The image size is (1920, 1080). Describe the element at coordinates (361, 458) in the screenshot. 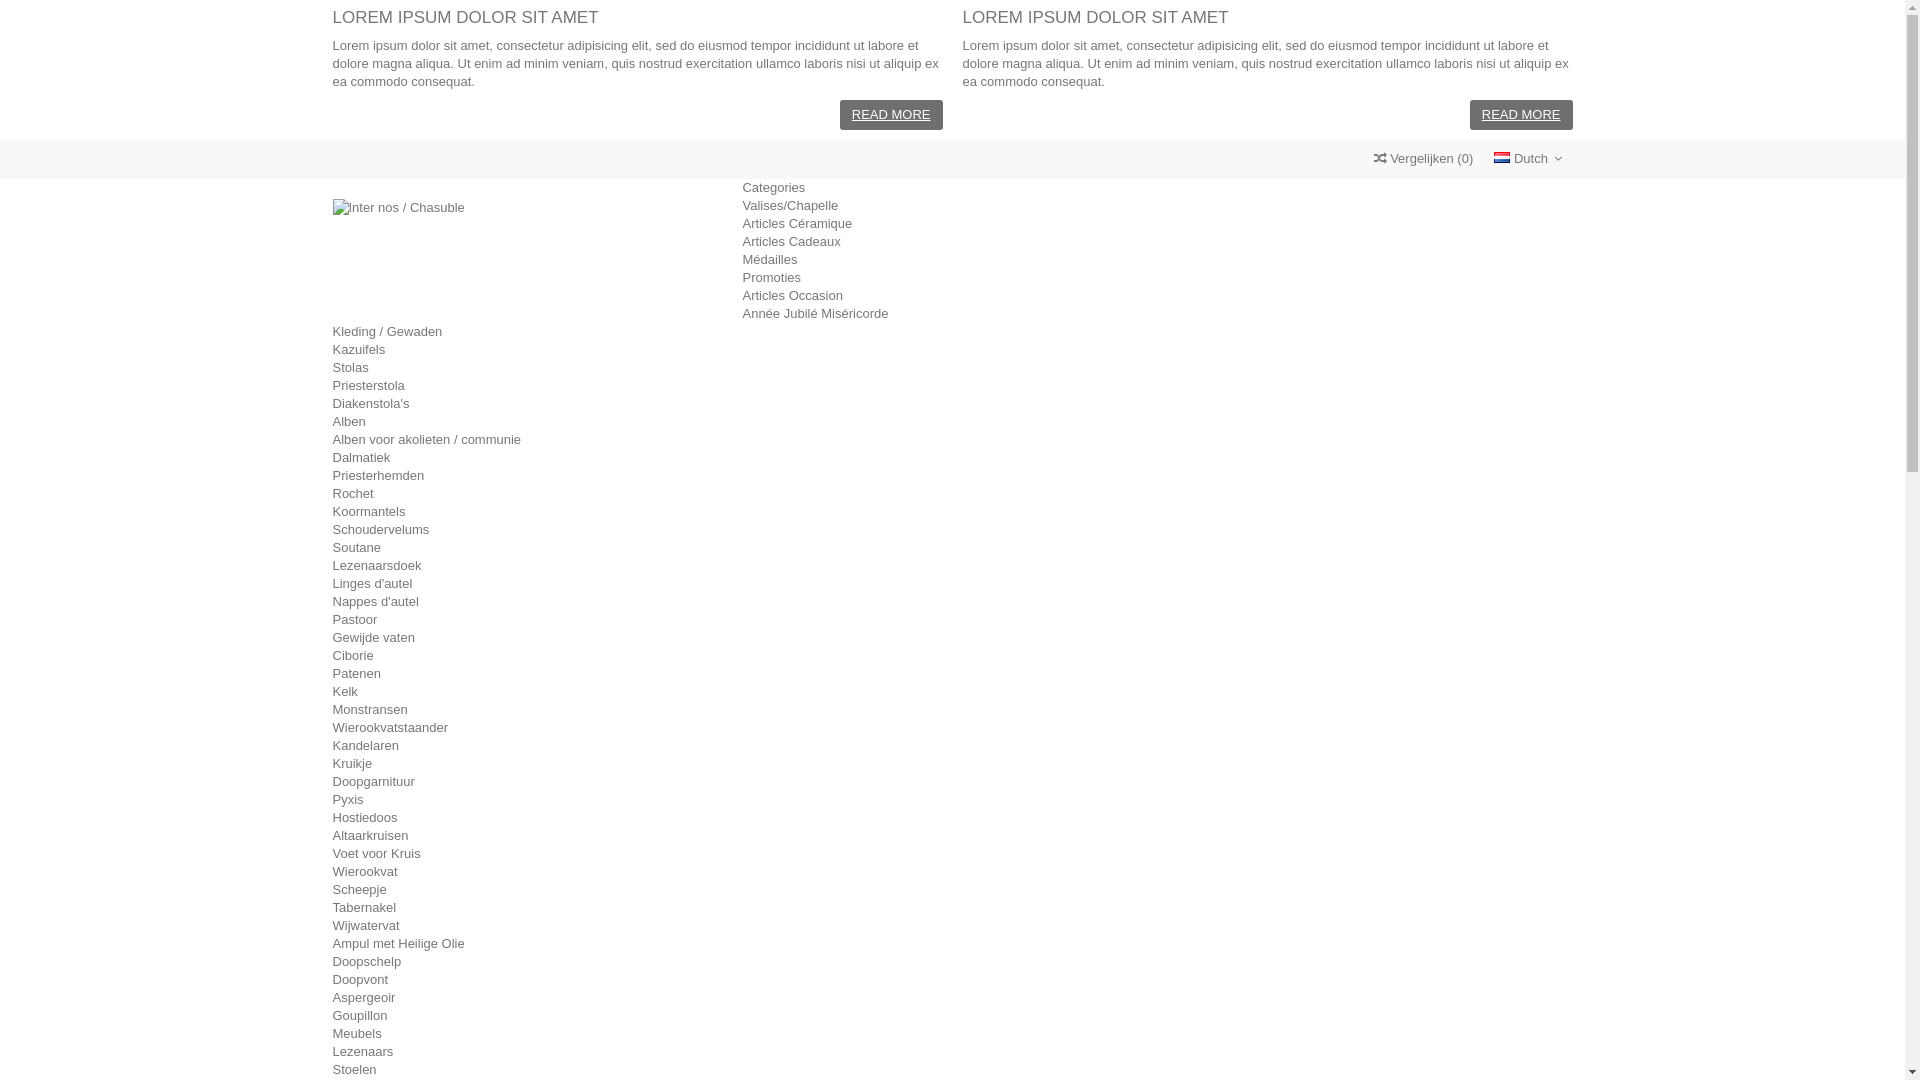

I see `Dalmatiek` at that location.